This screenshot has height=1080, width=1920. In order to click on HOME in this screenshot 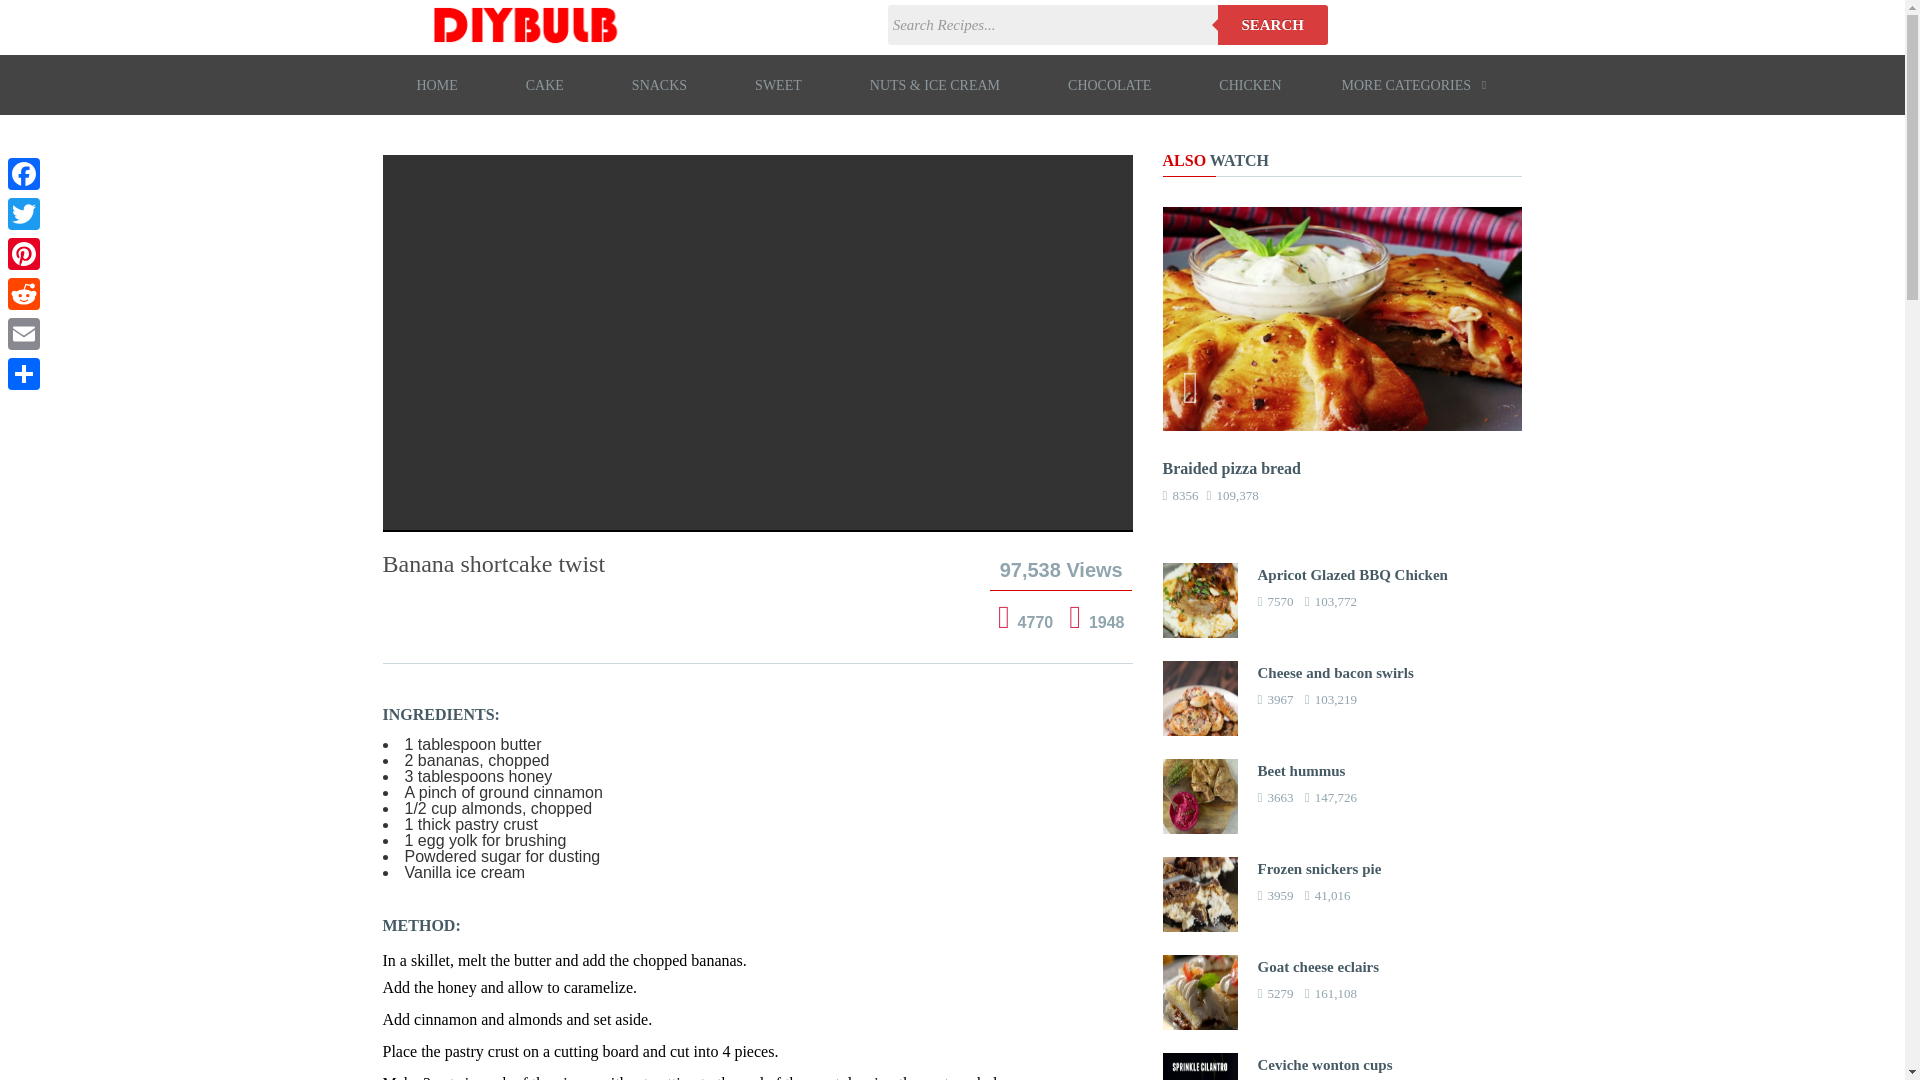, I will do `click(436, 84)`.